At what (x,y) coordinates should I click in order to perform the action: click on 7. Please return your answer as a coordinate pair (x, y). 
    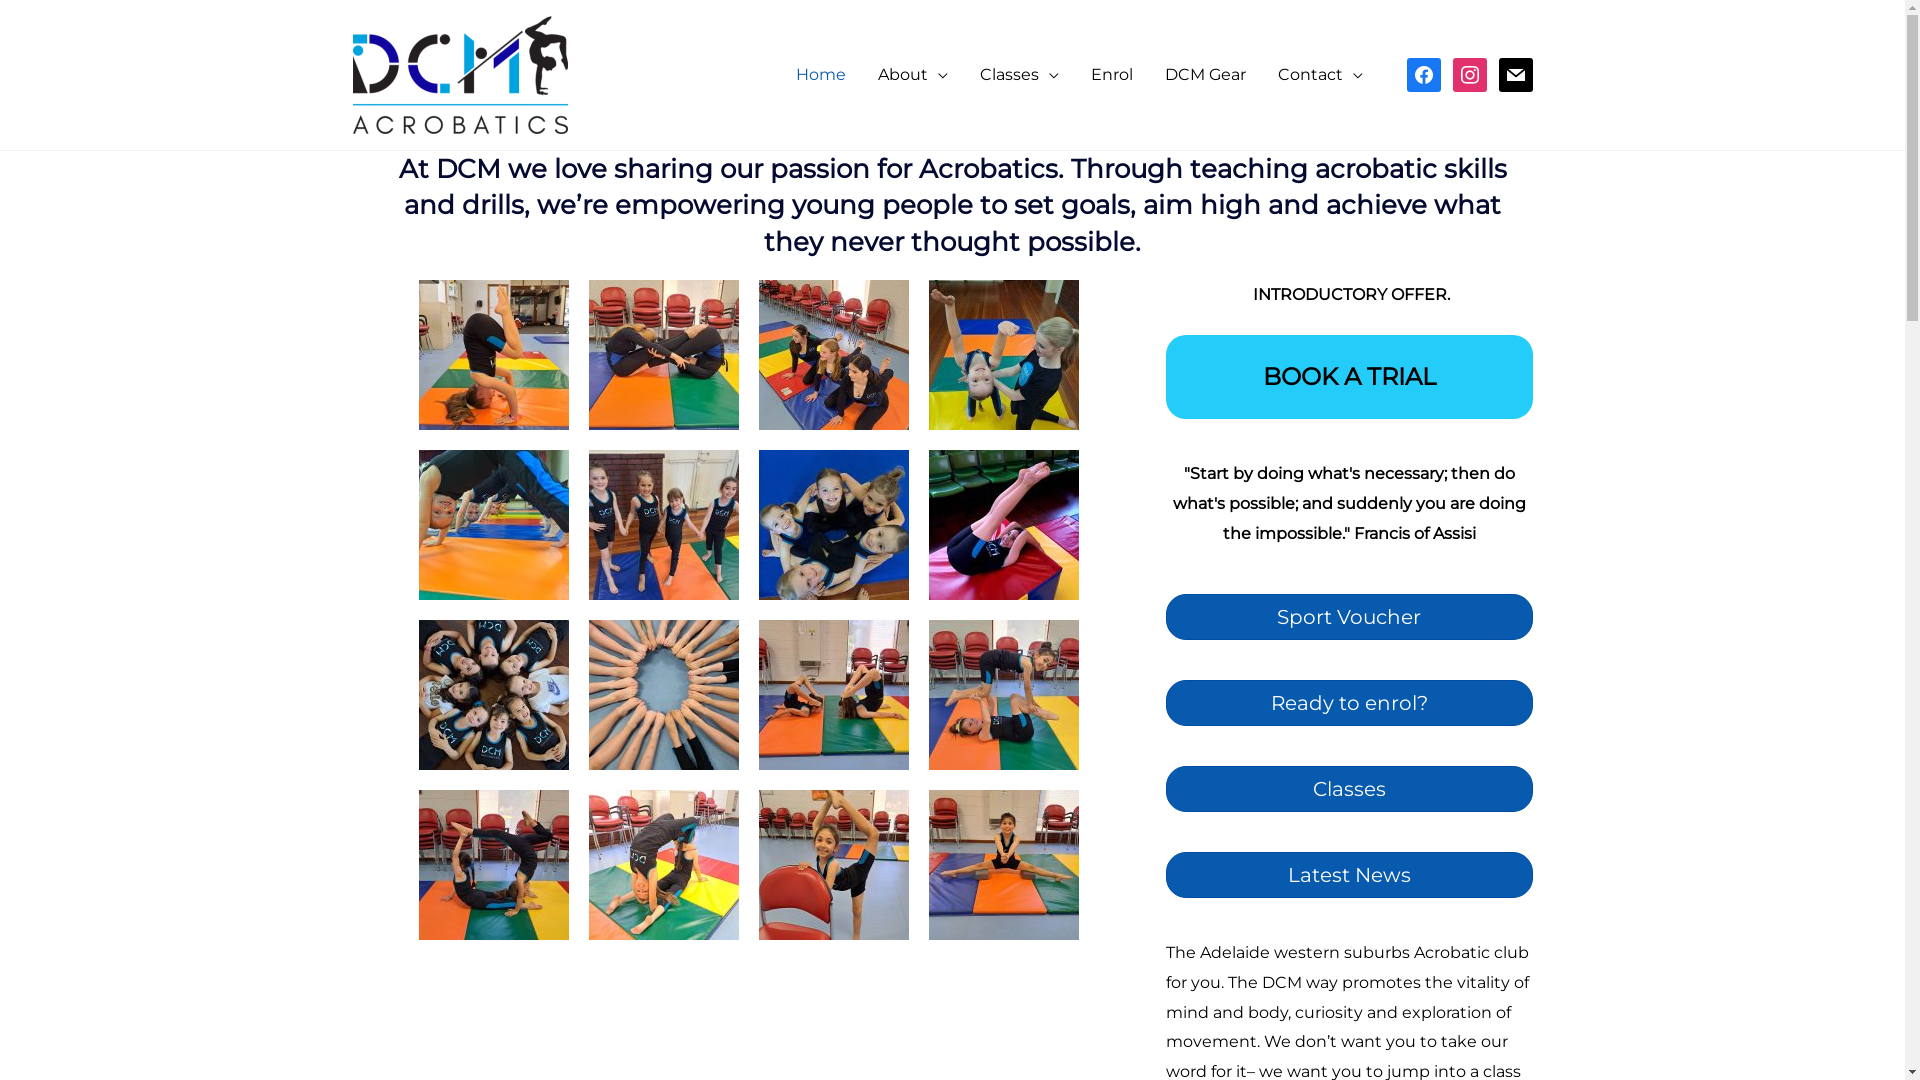
    Looking at the image, I should click on (493, 355).